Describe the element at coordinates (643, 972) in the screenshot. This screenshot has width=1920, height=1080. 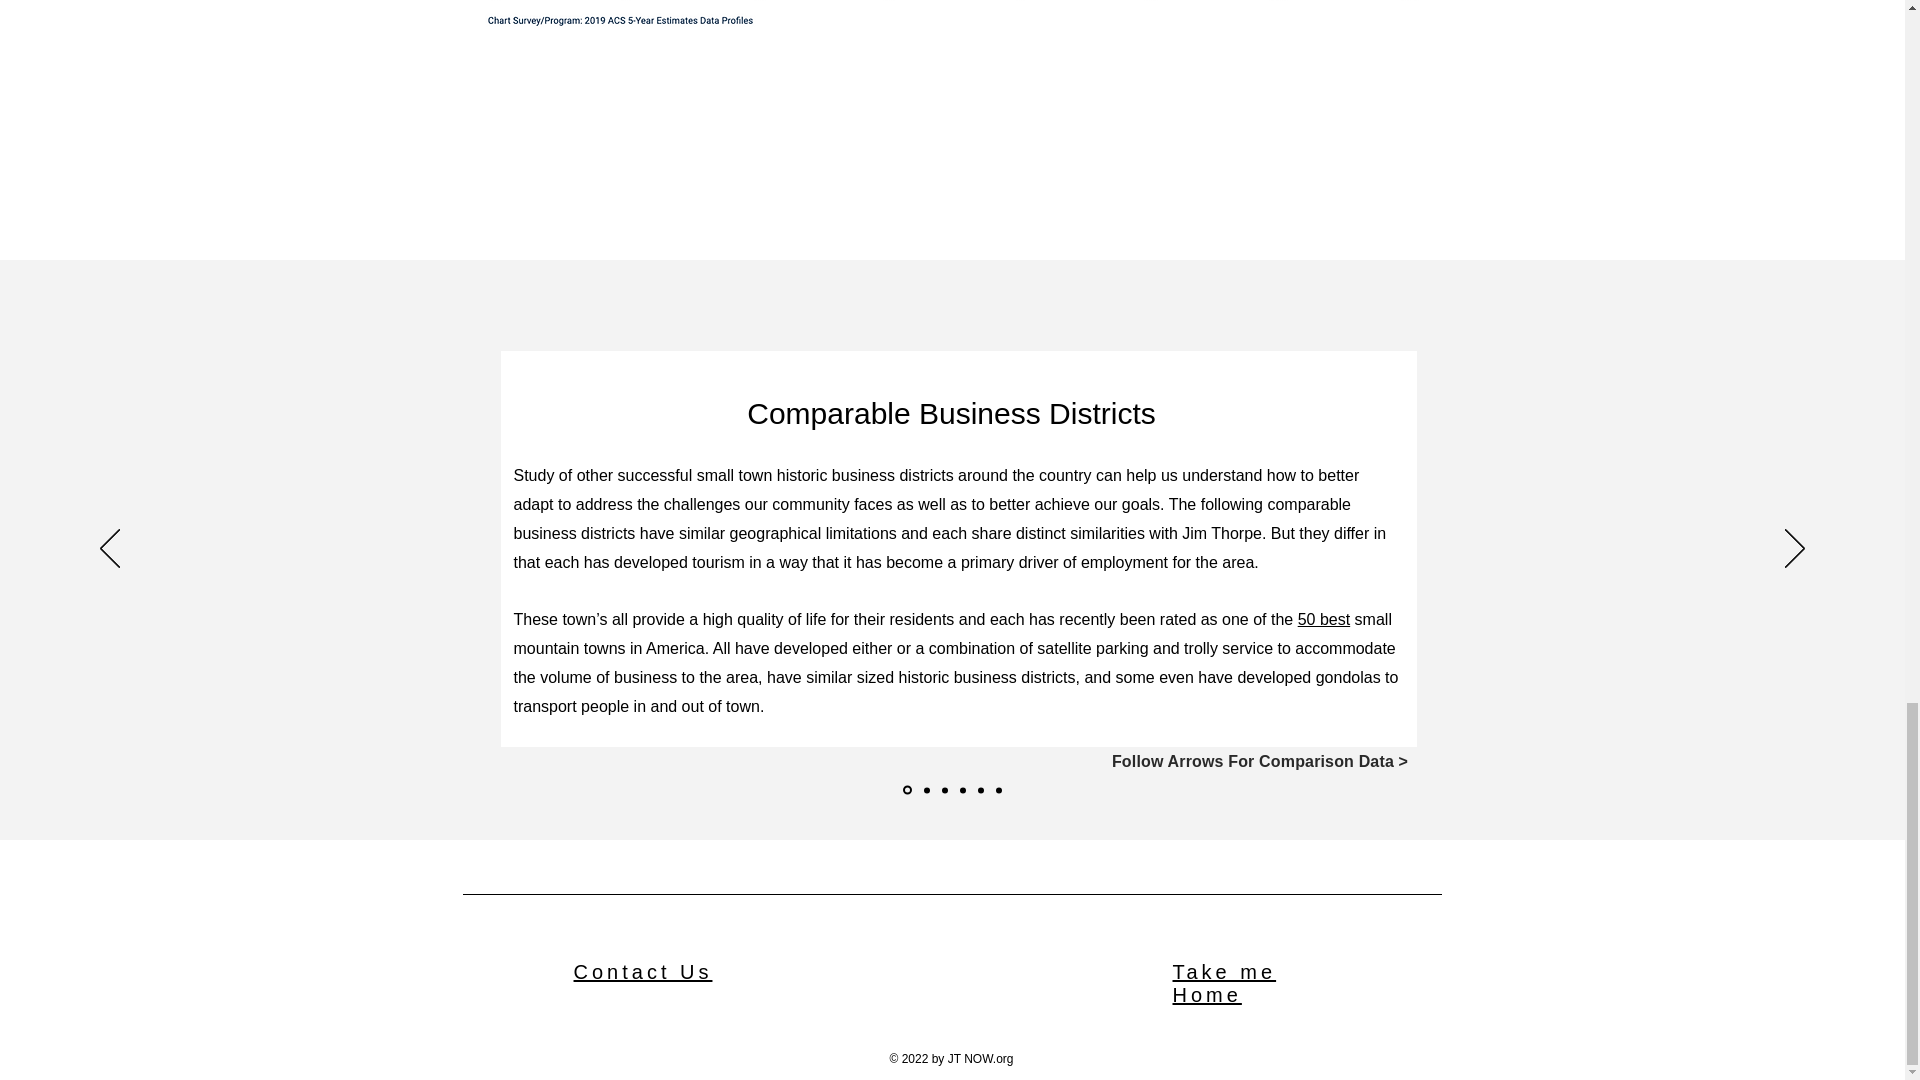
I see `Contact Us` at that location.